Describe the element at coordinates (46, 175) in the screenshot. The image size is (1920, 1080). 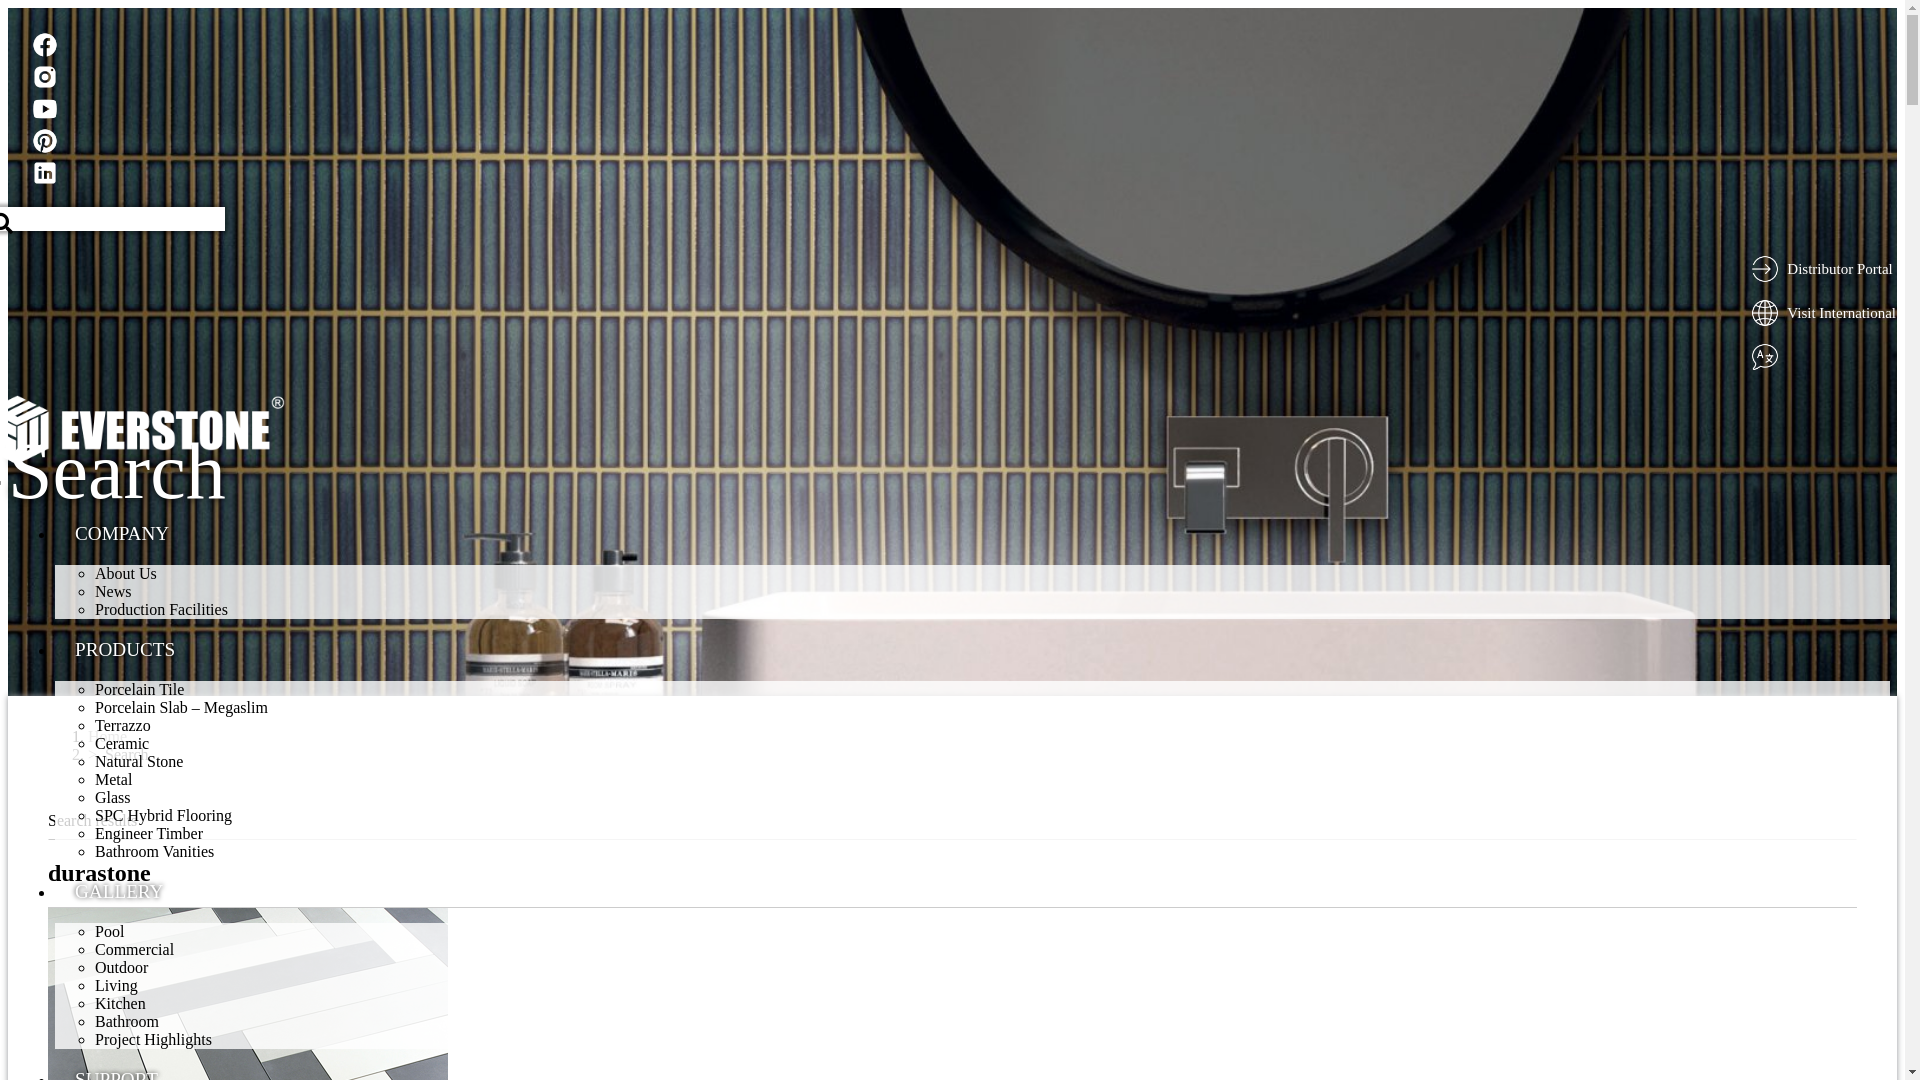
I see `Follow us on LinkedIn` at that location.